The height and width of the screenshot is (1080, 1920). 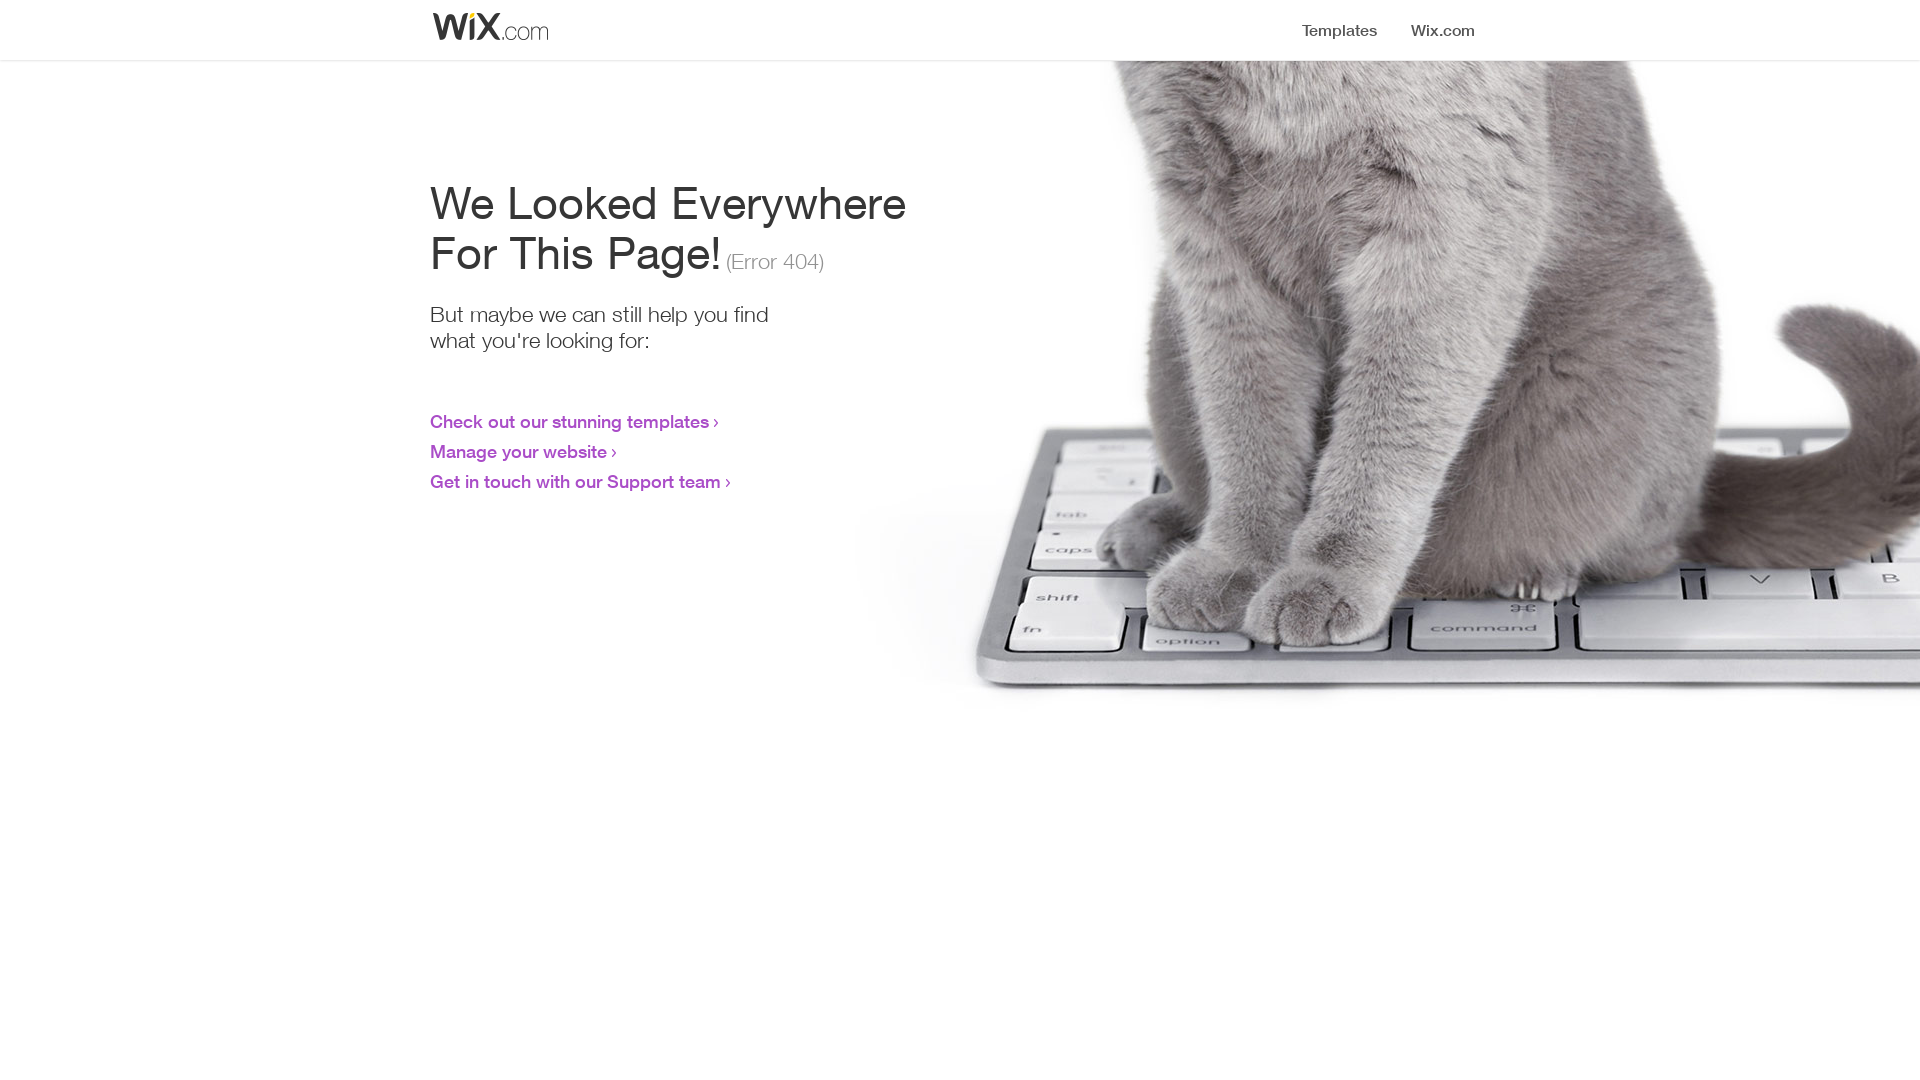 What do you see at coordinates (576, 481) in the screenshot?
I see `Get in touch with our Support team` at bounding box center [576, 481].